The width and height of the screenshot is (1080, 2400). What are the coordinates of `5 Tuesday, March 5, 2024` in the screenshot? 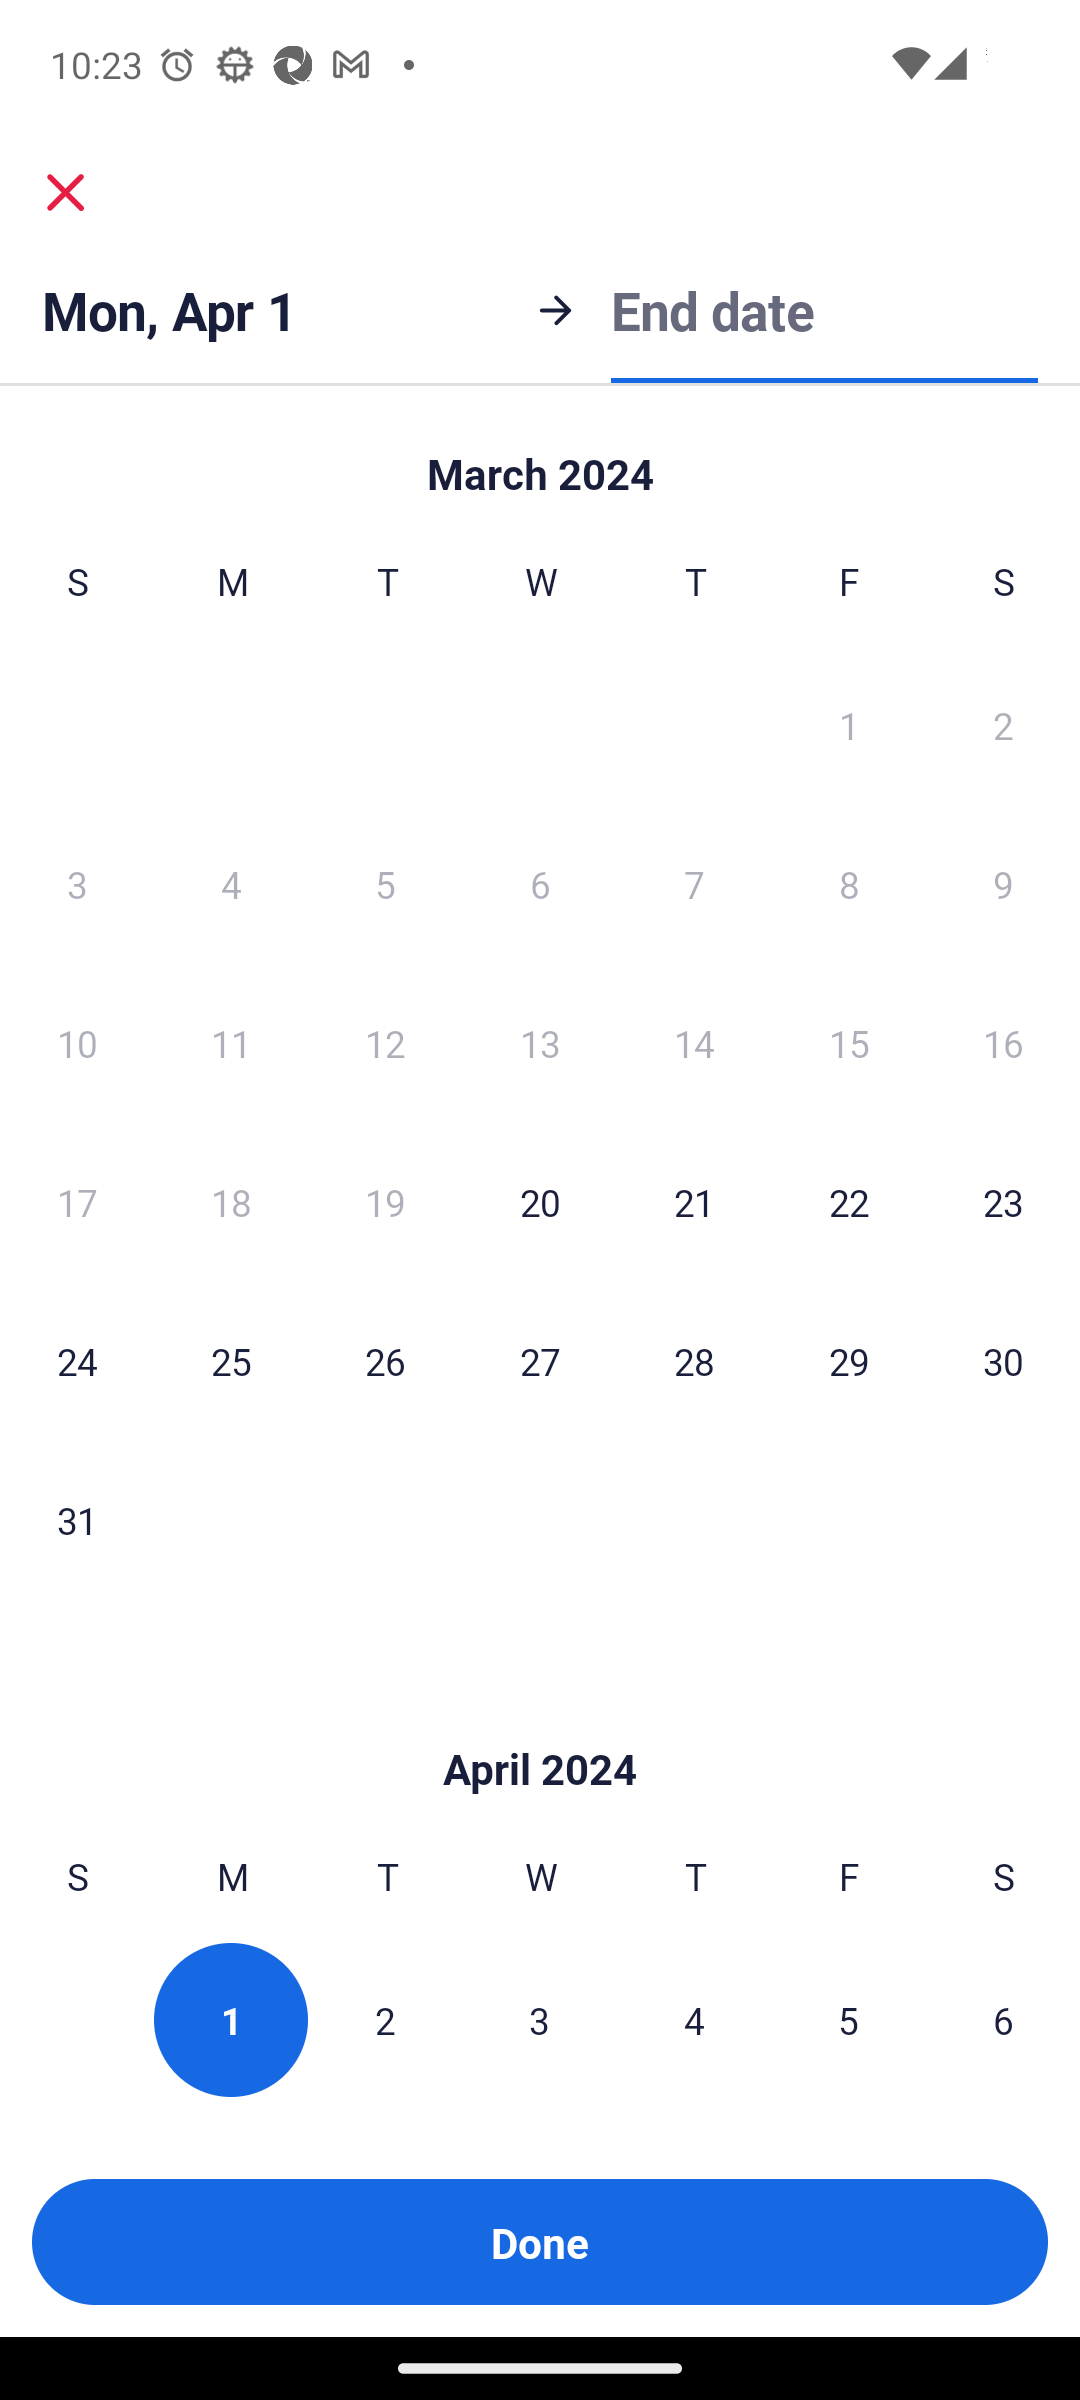 It's located at (384, 883).